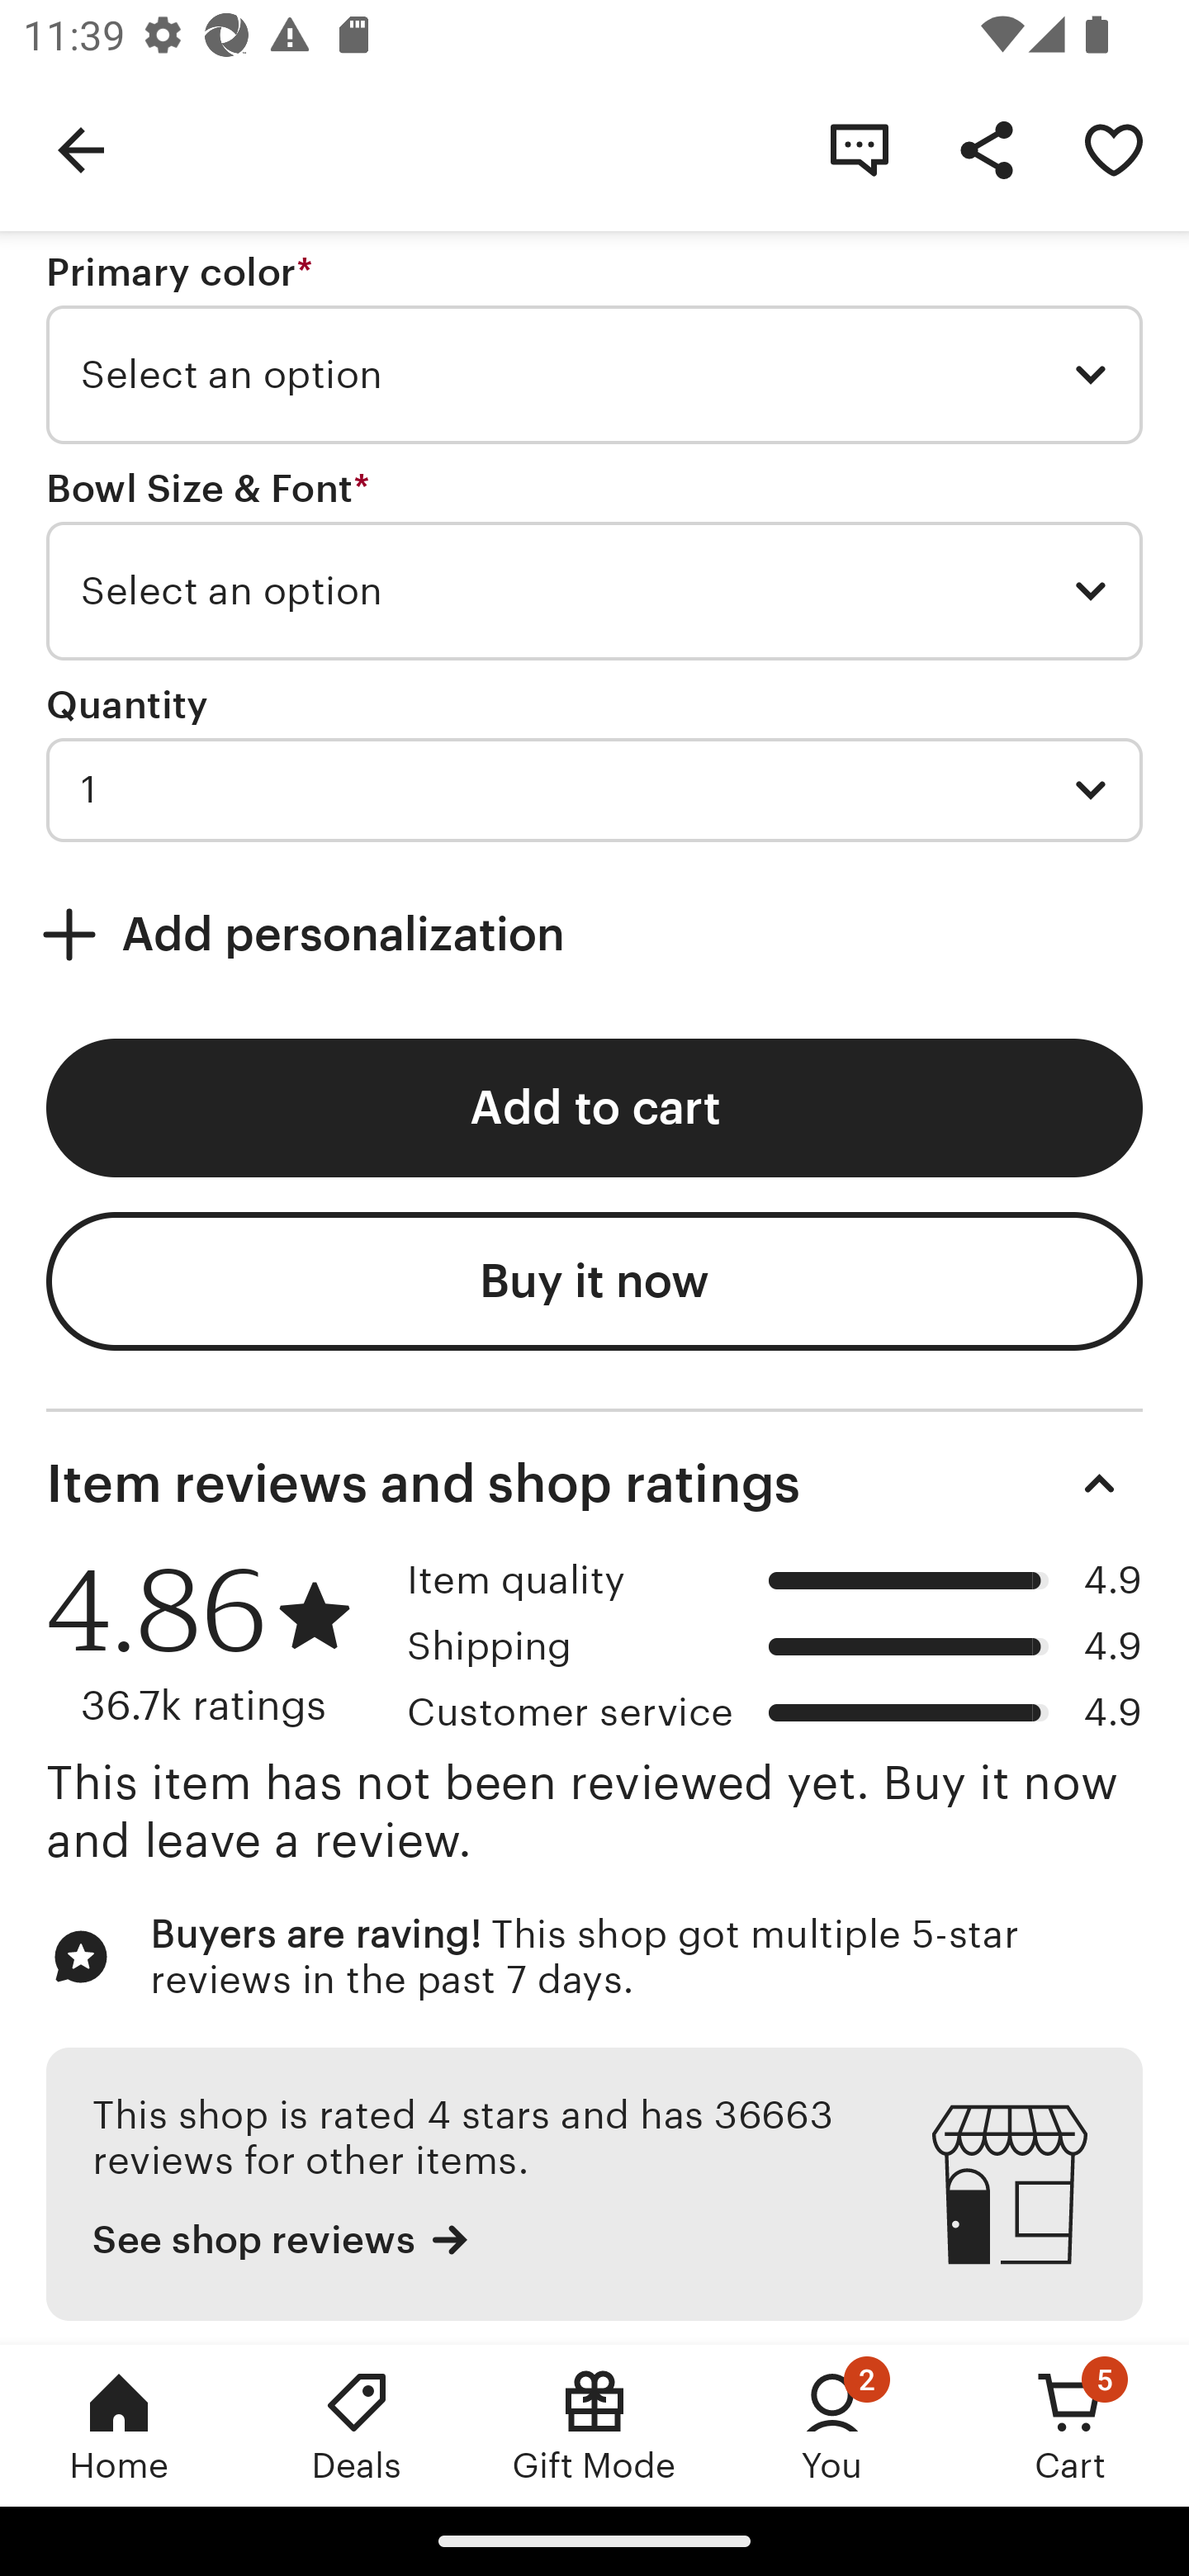 Image resolution: width=1189 pixels, height=2576 pixels. I want to click on 1, so click(594, 791).